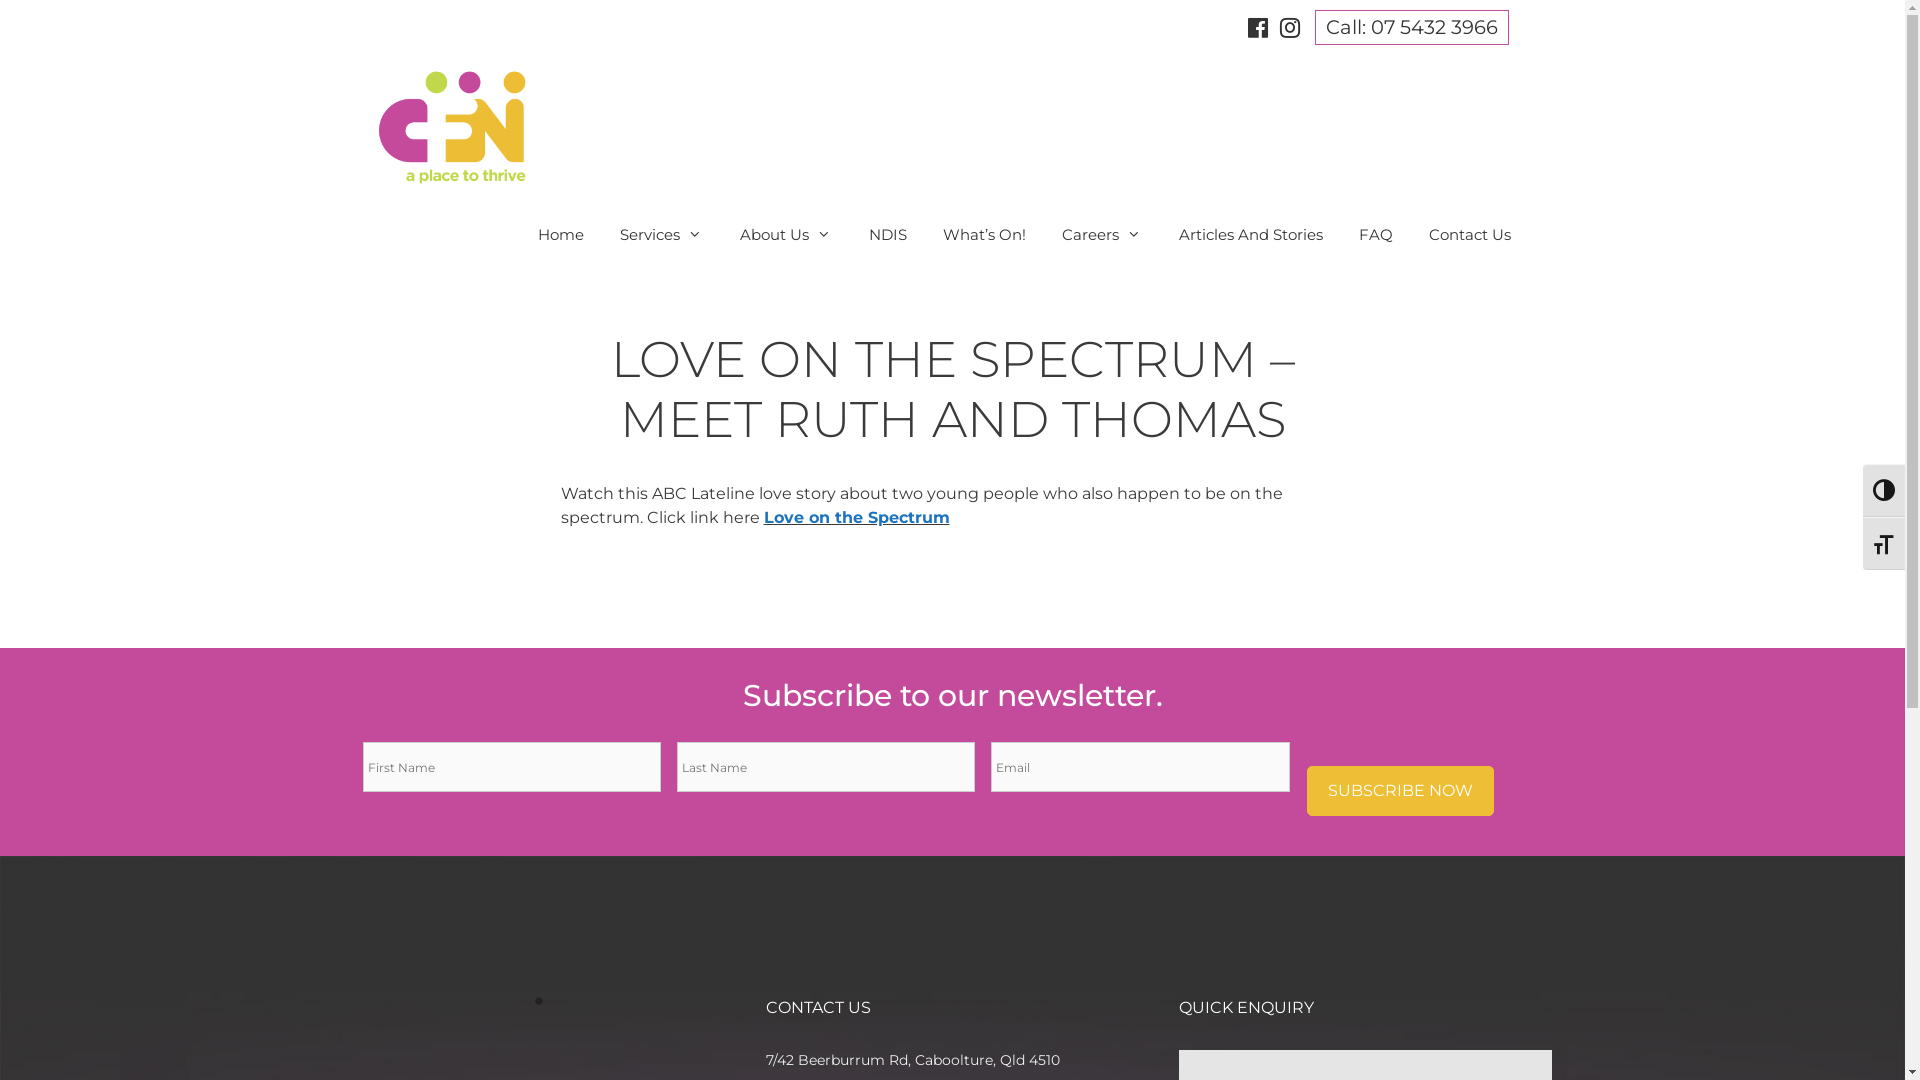 Image resolution: width=1920 pixels, height=1080 pixels. What do you see at coordinates (1375, 235) in the screenshot?
I see `FAQ` at bounding box center [1375, 235].